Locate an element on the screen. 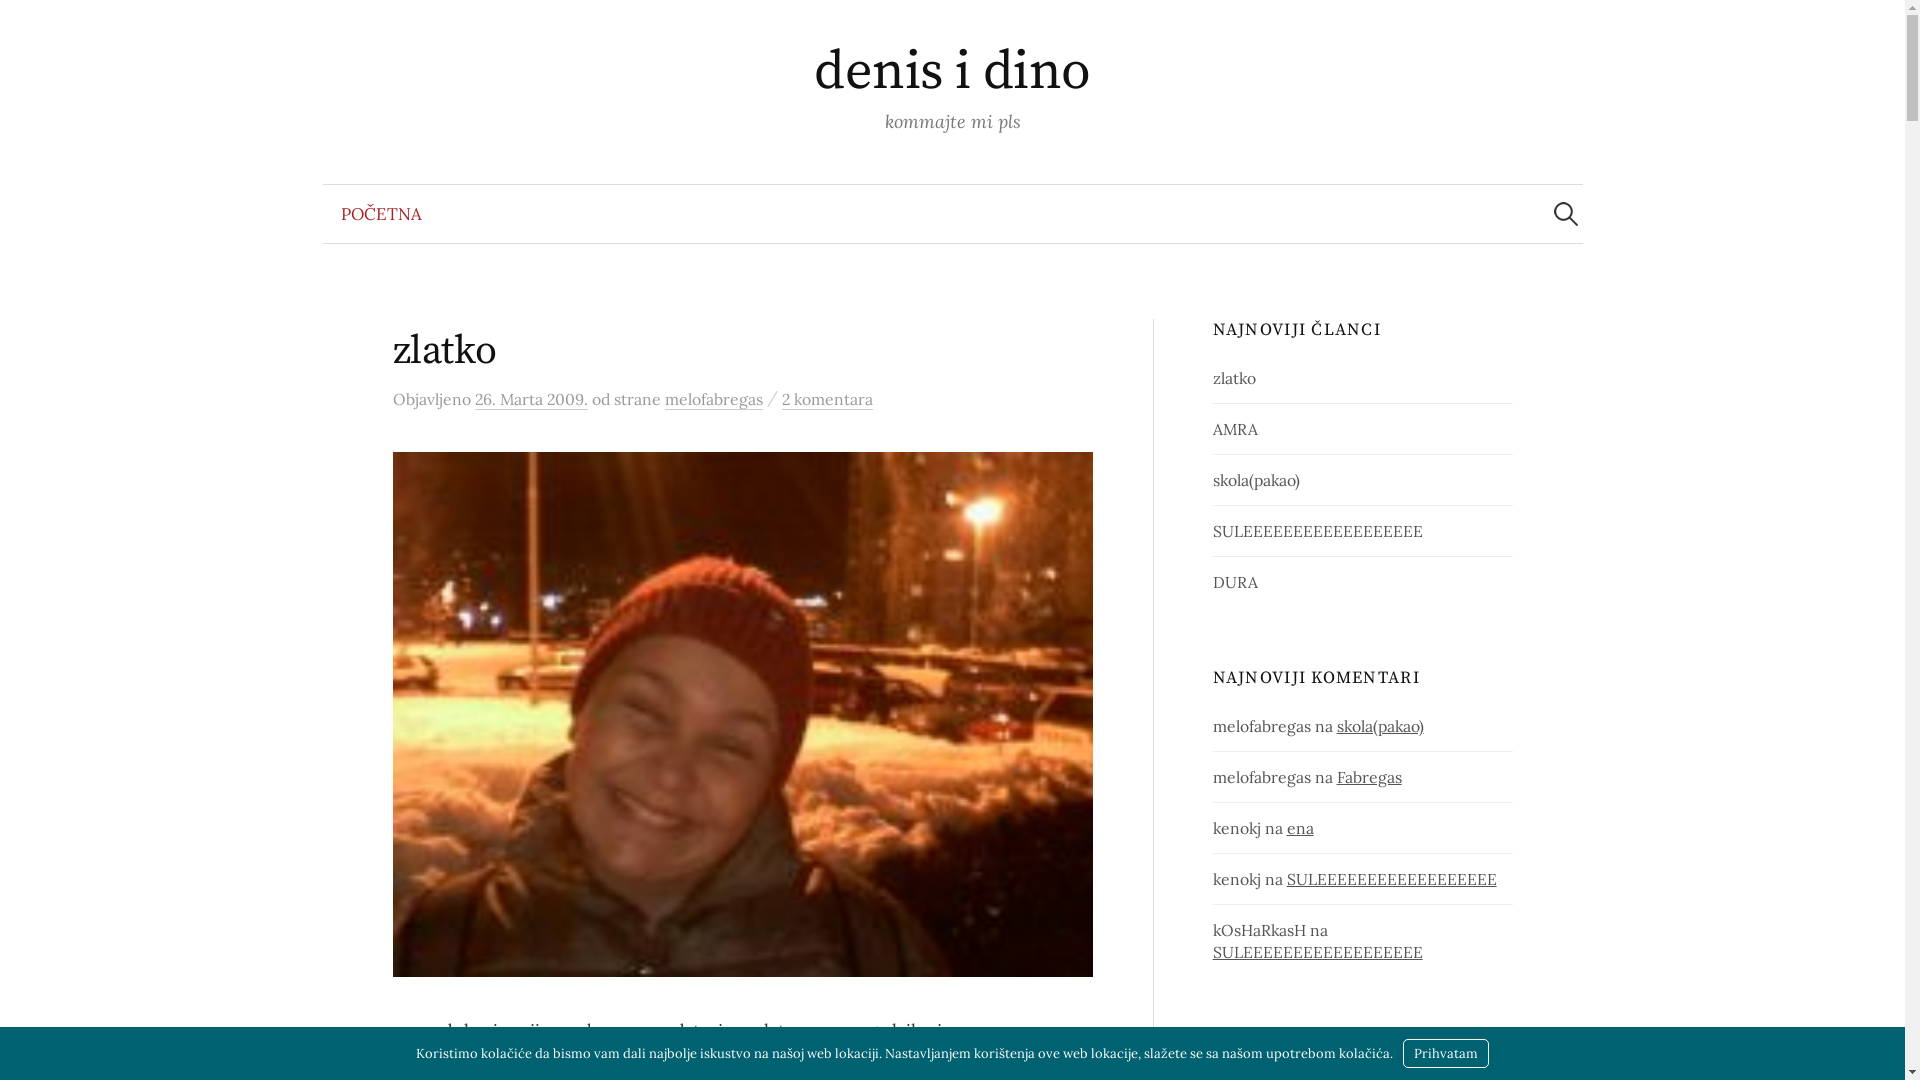  26. Marta 2009. is located at coordinates (530, 400).